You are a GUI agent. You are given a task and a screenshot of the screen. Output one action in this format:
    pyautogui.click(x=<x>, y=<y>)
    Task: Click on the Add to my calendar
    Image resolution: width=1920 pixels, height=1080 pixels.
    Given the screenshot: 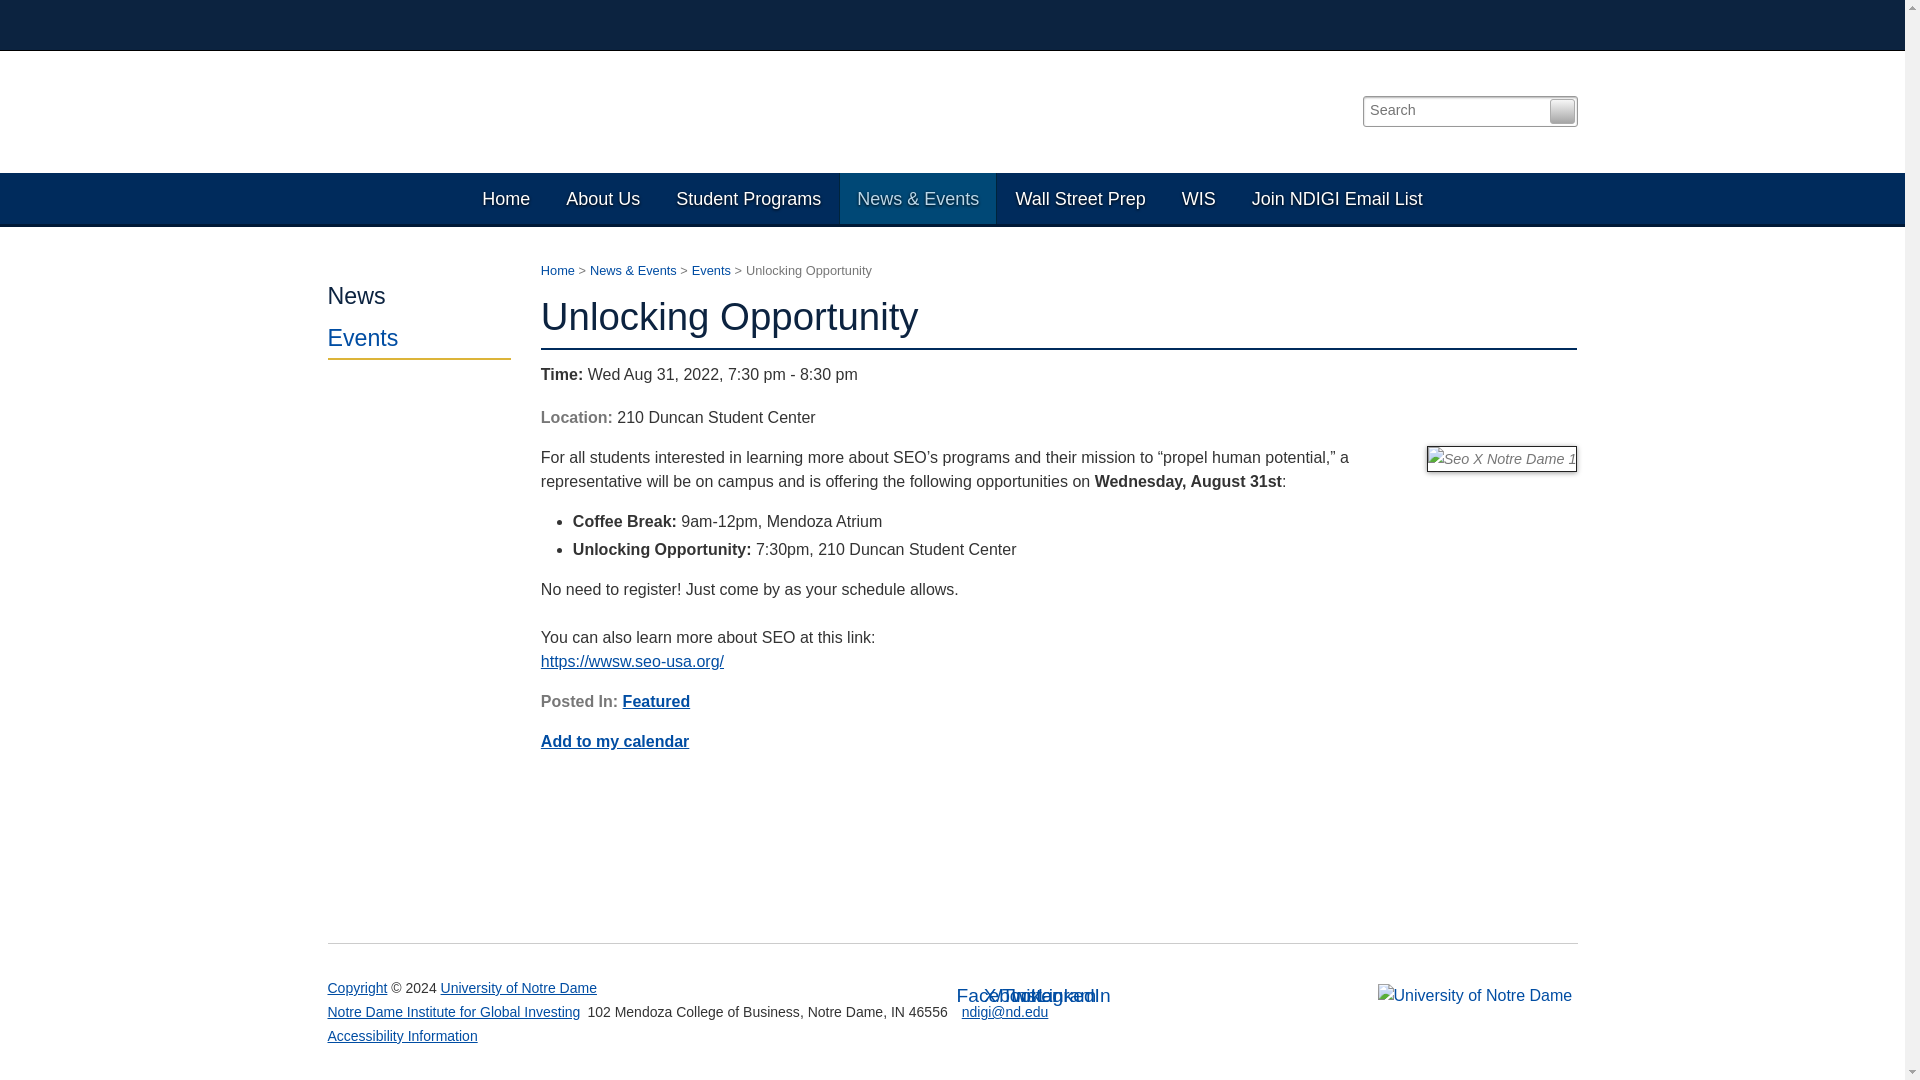 What is the action you would take?
    pyautogui.click(x=615, y=741)
    